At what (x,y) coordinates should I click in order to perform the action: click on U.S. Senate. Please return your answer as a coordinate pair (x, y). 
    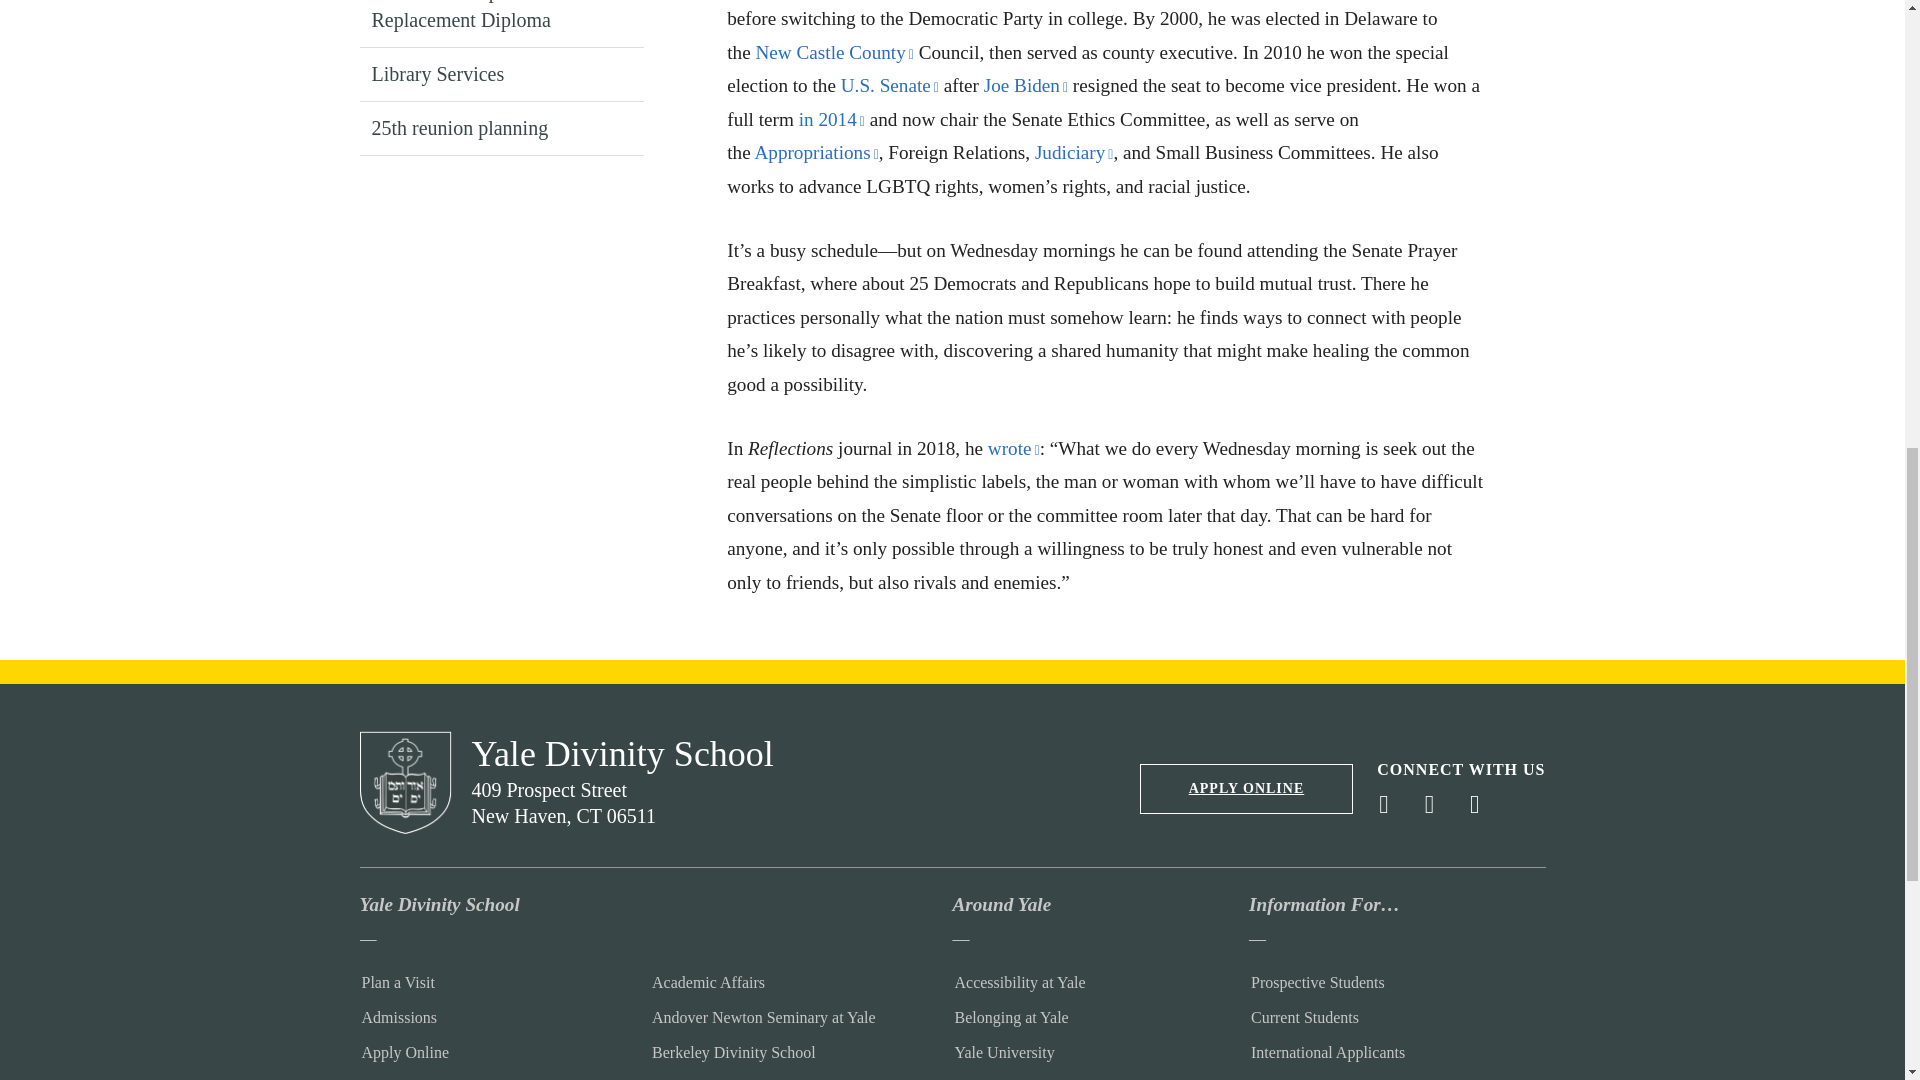
    Looking at the image, I should click on (889, 85).